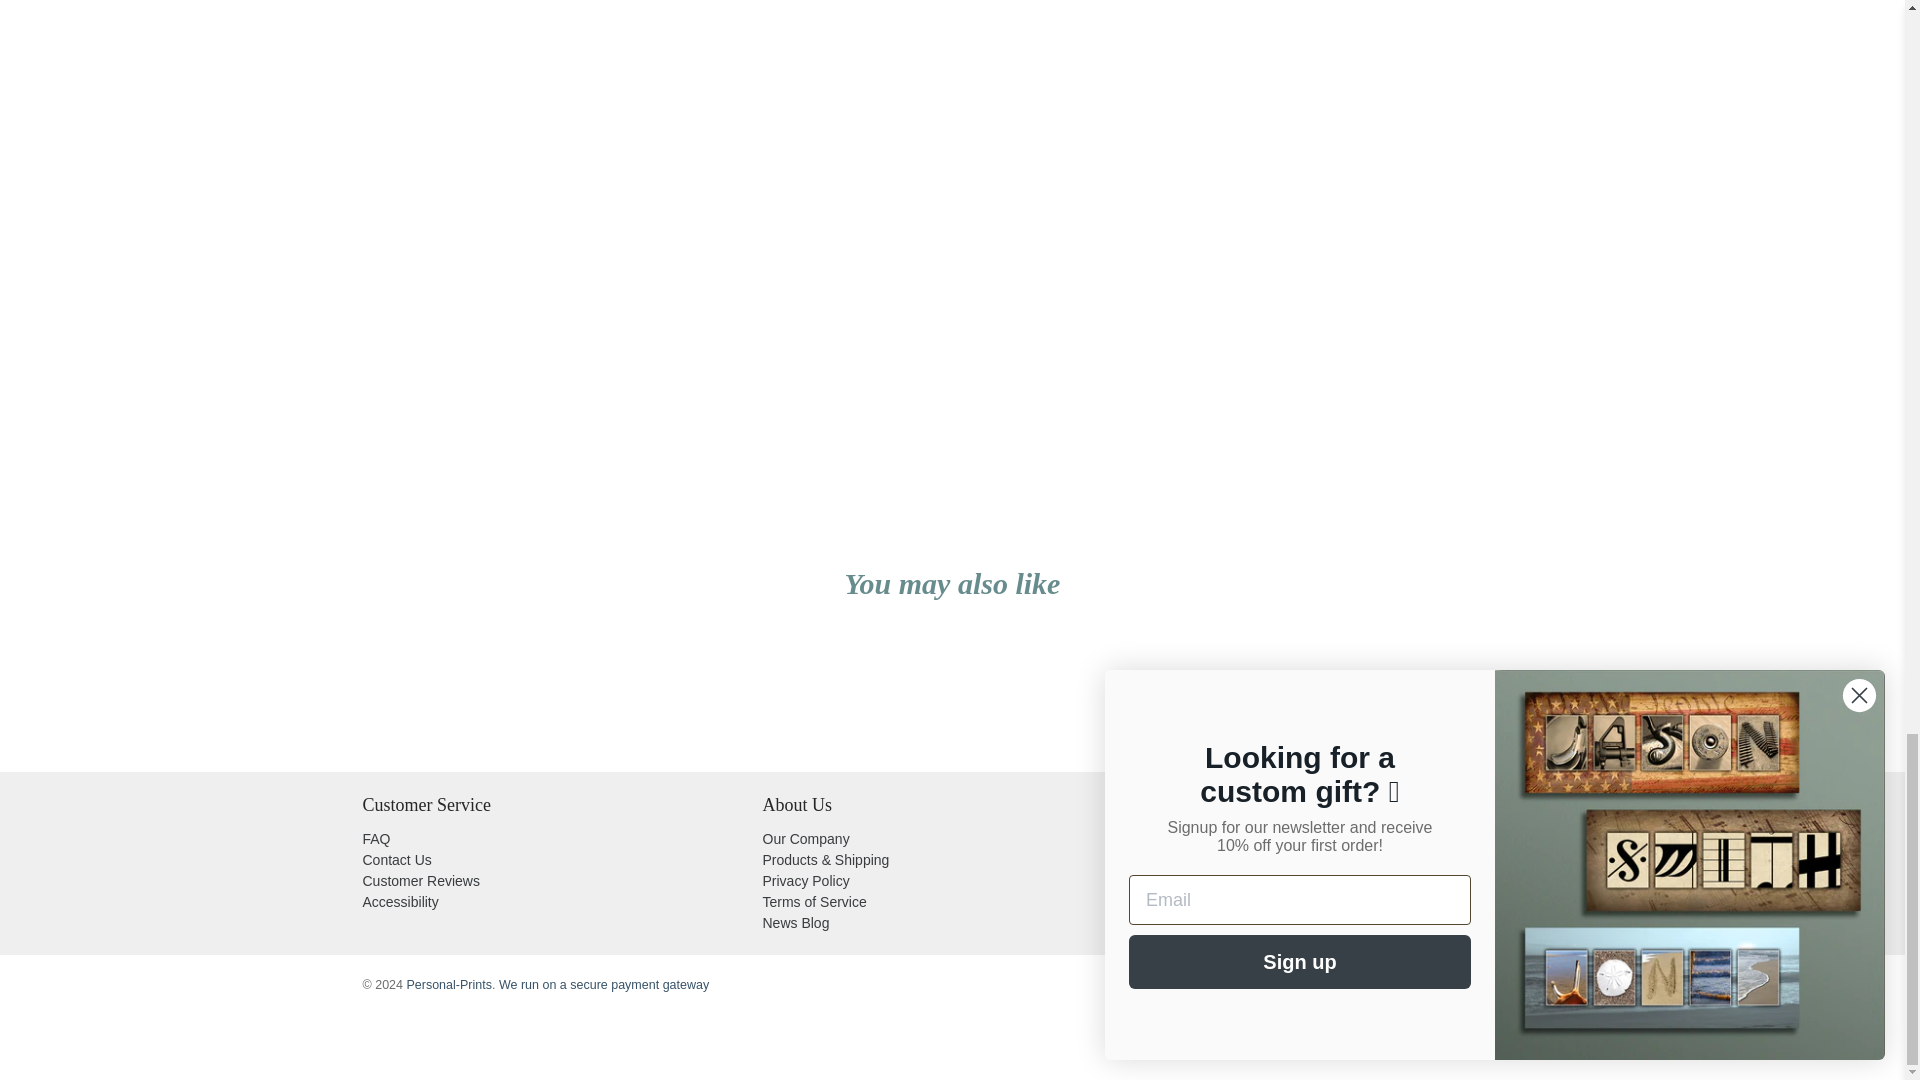 Image resolution: width=1920 pixels, height=1080 pixels. Describe the element at coordinates (1265, 988) in the screenshot. I see `Diners Club` at that location.